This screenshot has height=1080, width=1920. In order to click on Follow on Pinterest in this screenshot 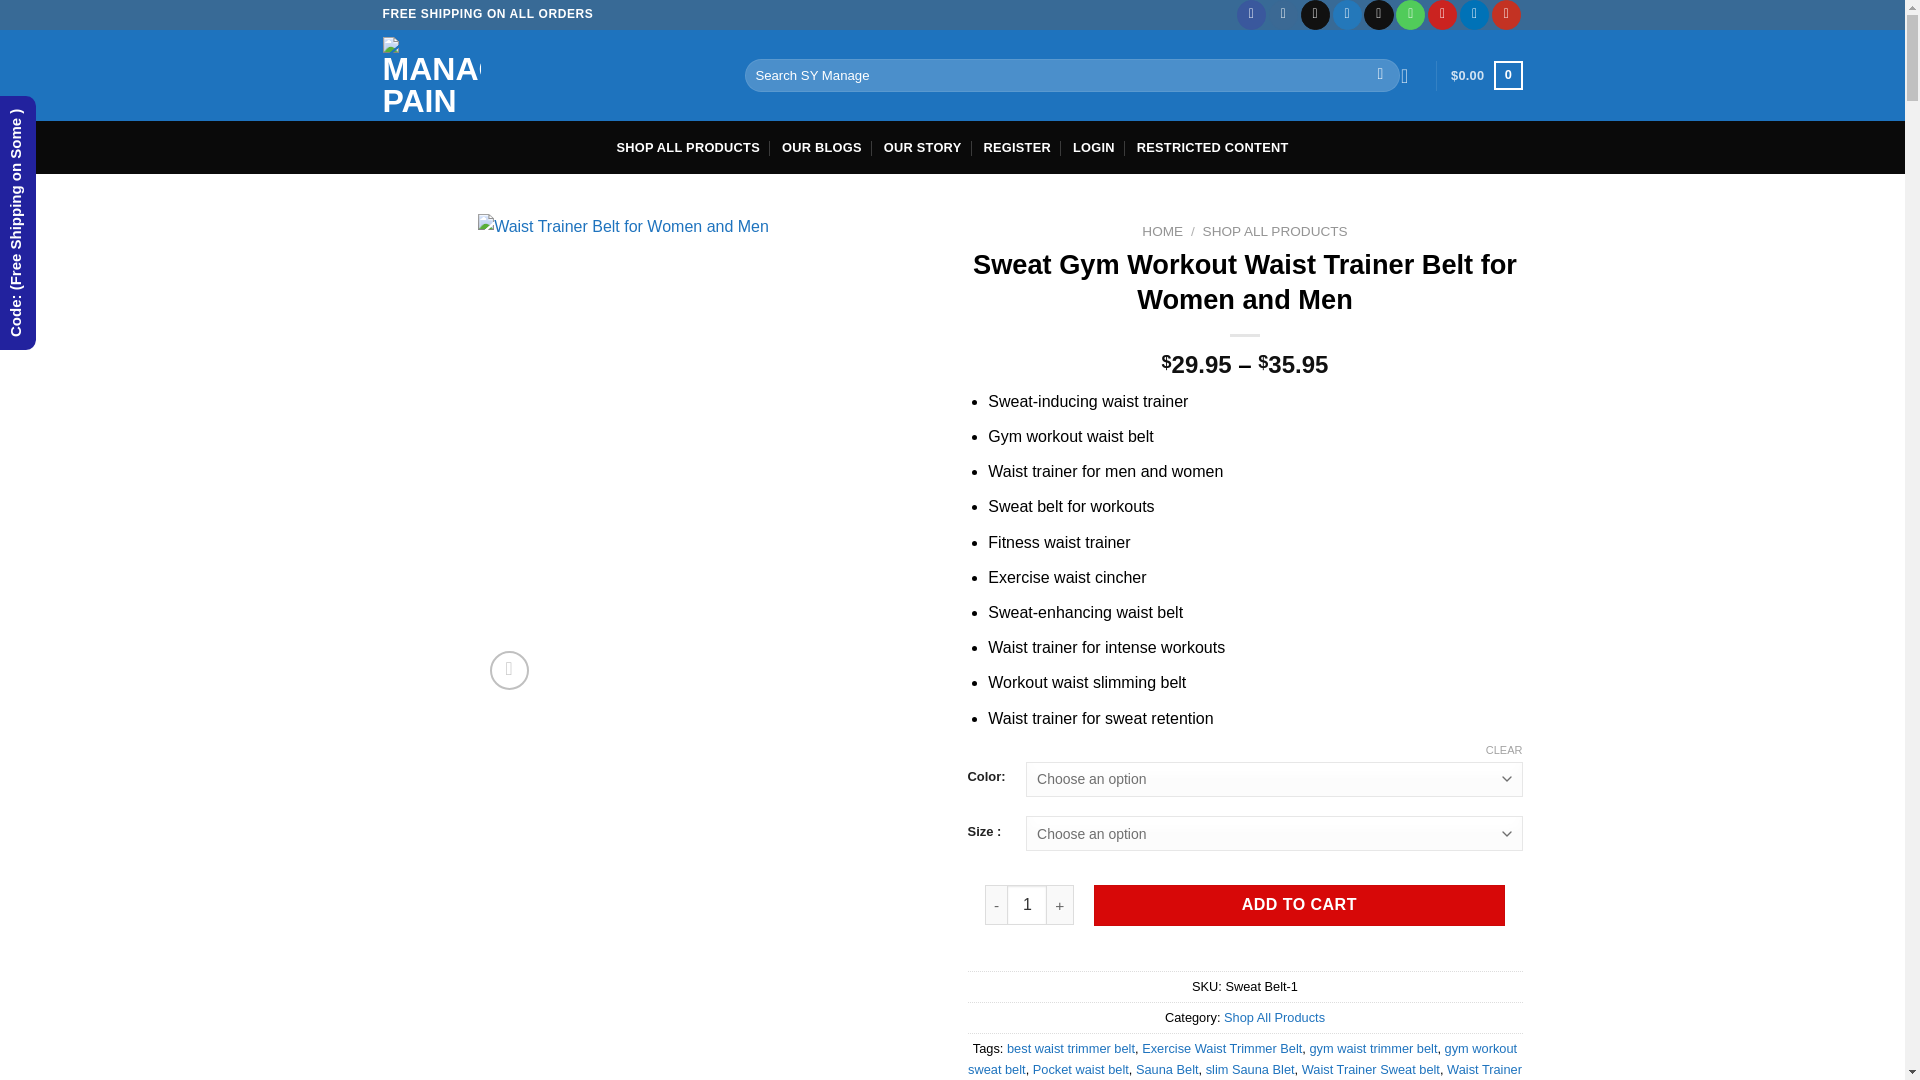, I will do `click(1442, 15)`.